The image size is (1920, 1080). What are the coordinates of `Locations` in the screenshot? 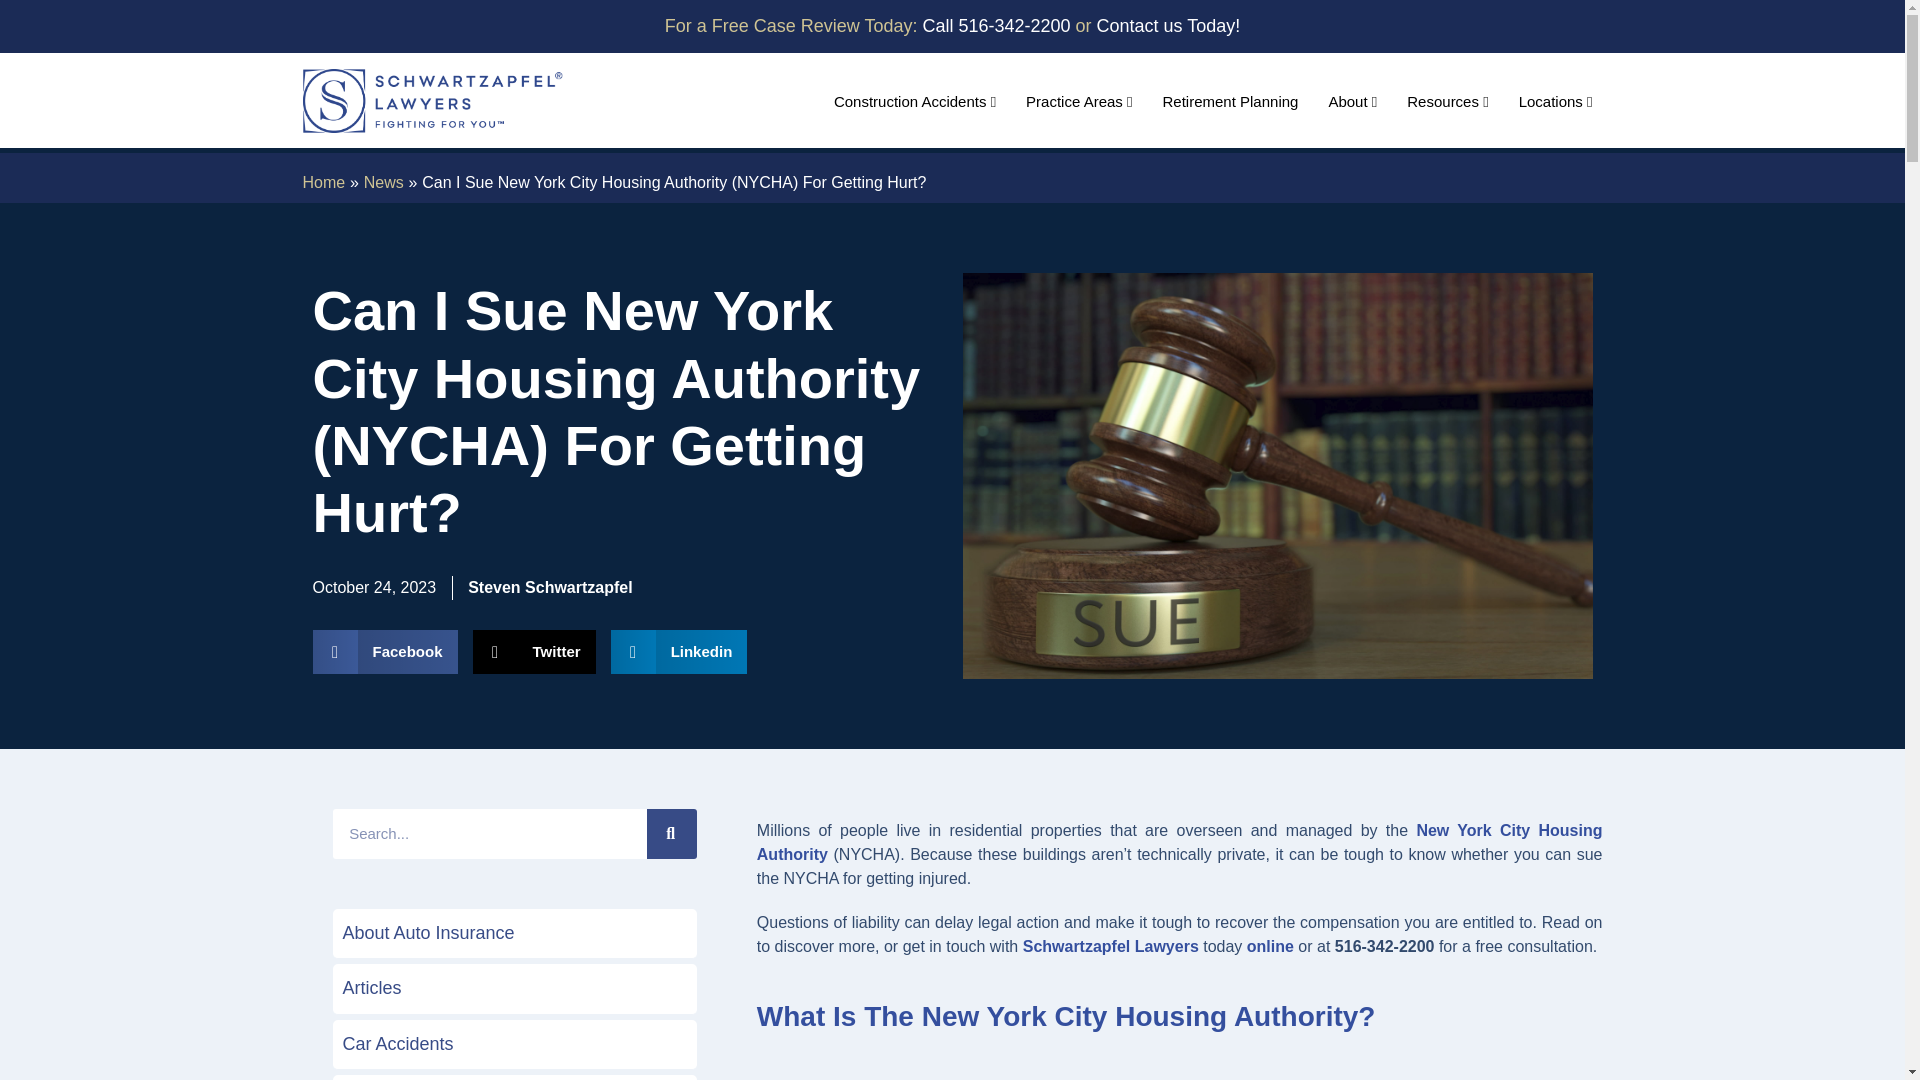 It's located at (1556, 96).